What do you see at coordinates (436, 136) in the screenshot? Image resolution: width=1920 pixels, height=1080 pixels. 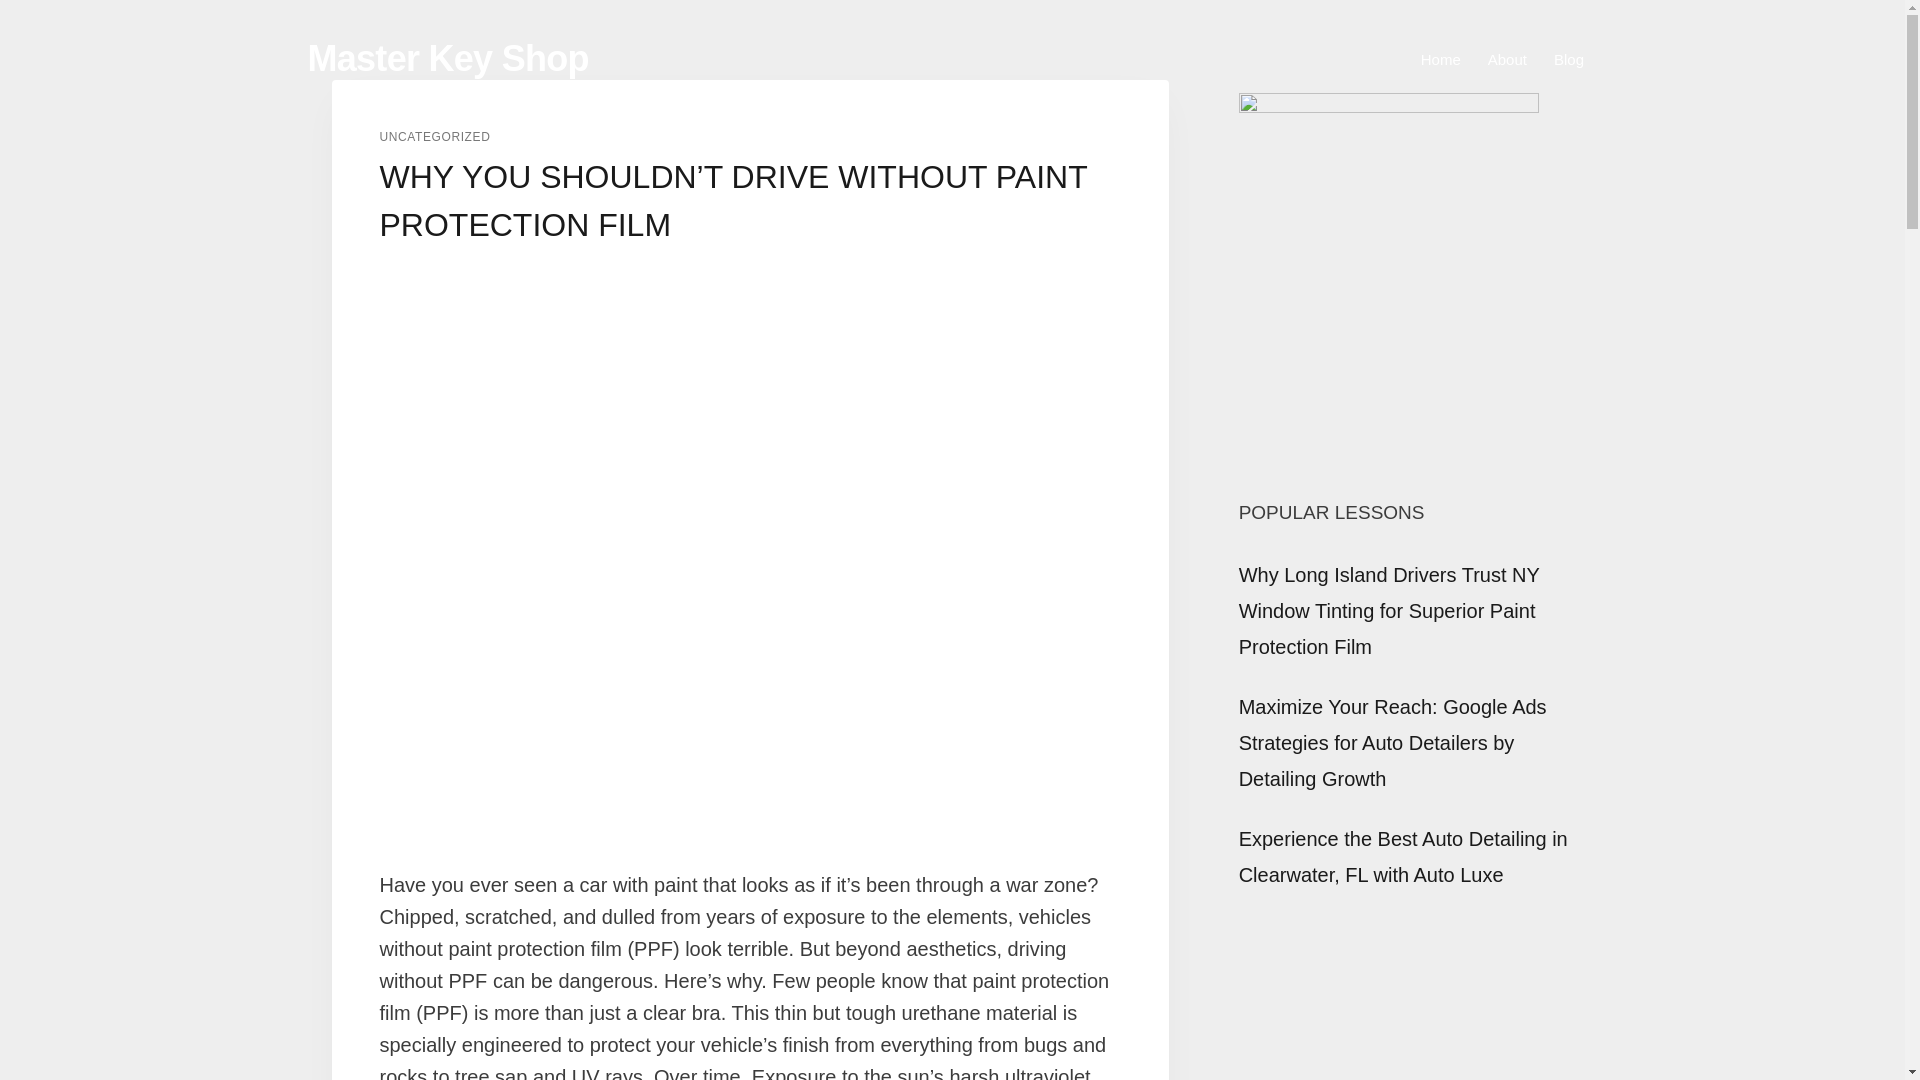 I see `UNCATEGORIZED` at bounding box center [436, 136].